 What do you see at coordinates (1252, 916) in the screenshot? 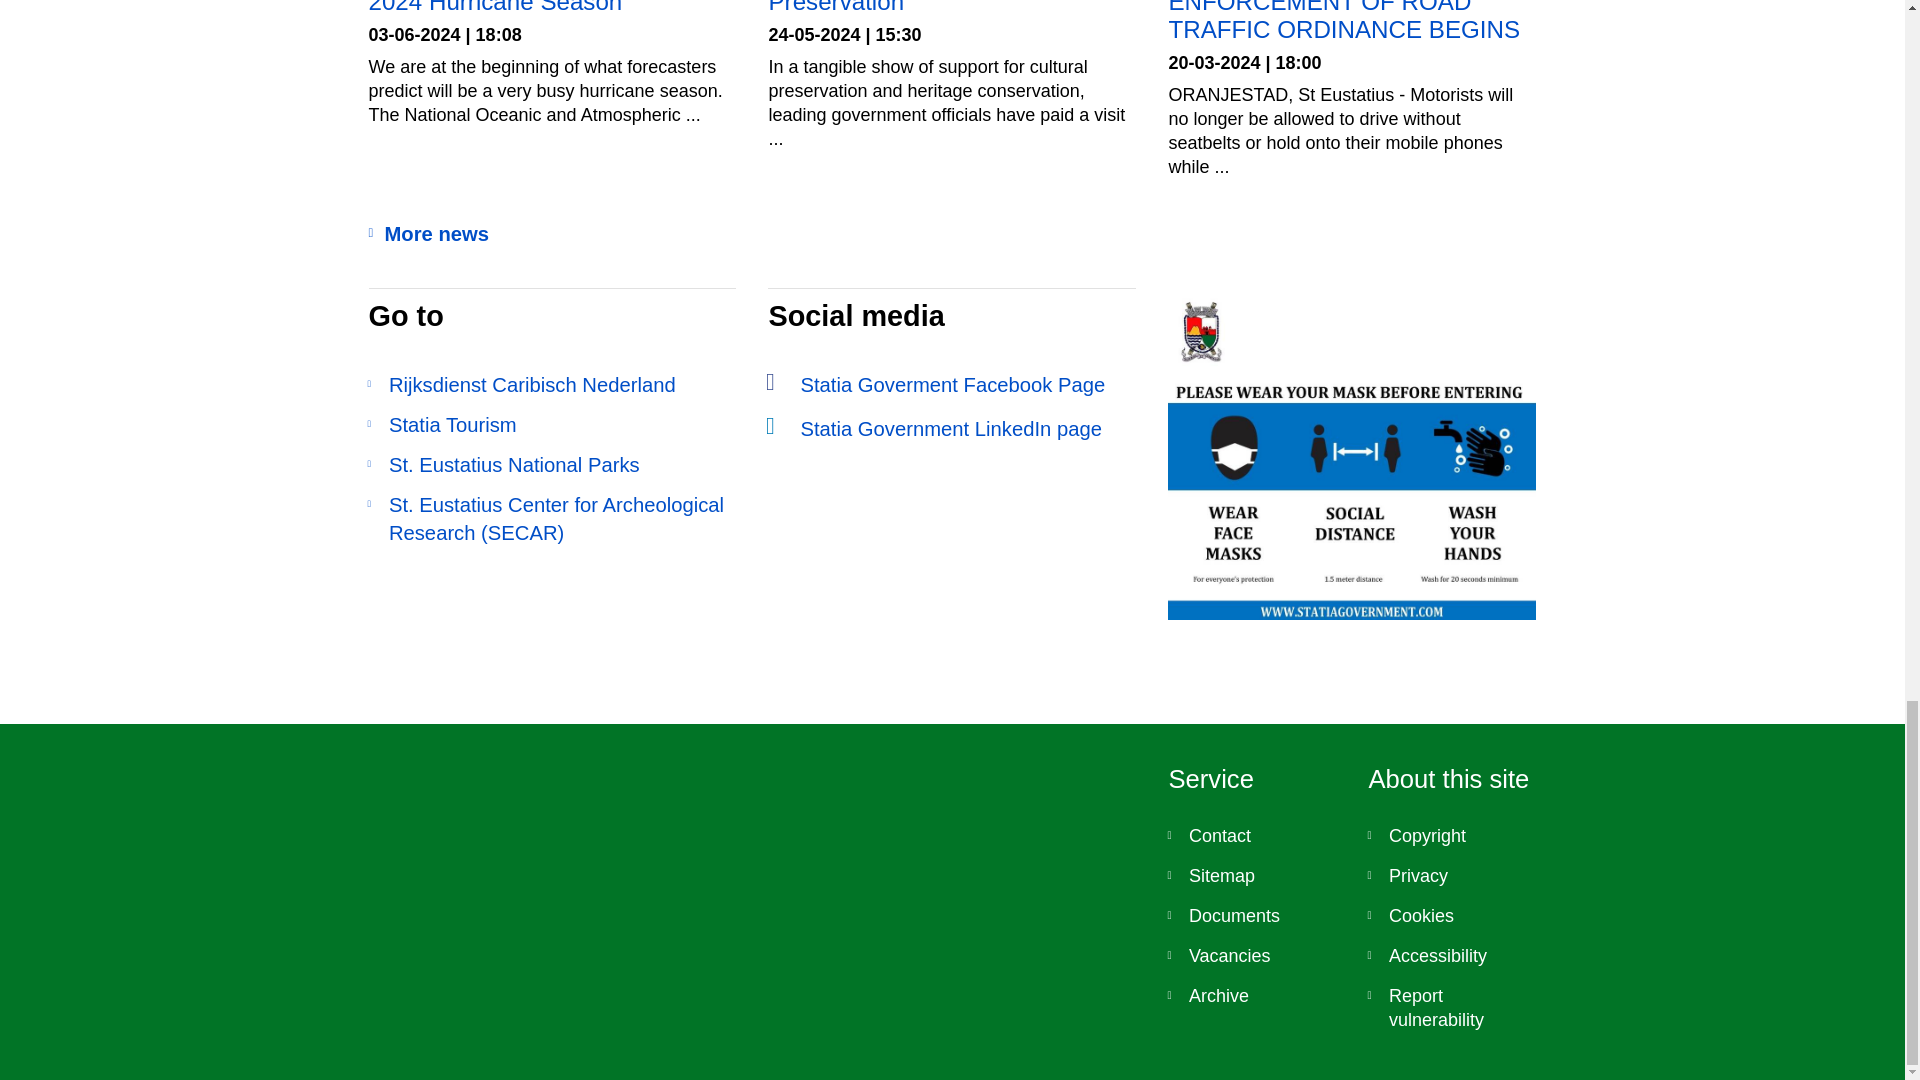
I see `Documents` at bounding box center [1252, 916].